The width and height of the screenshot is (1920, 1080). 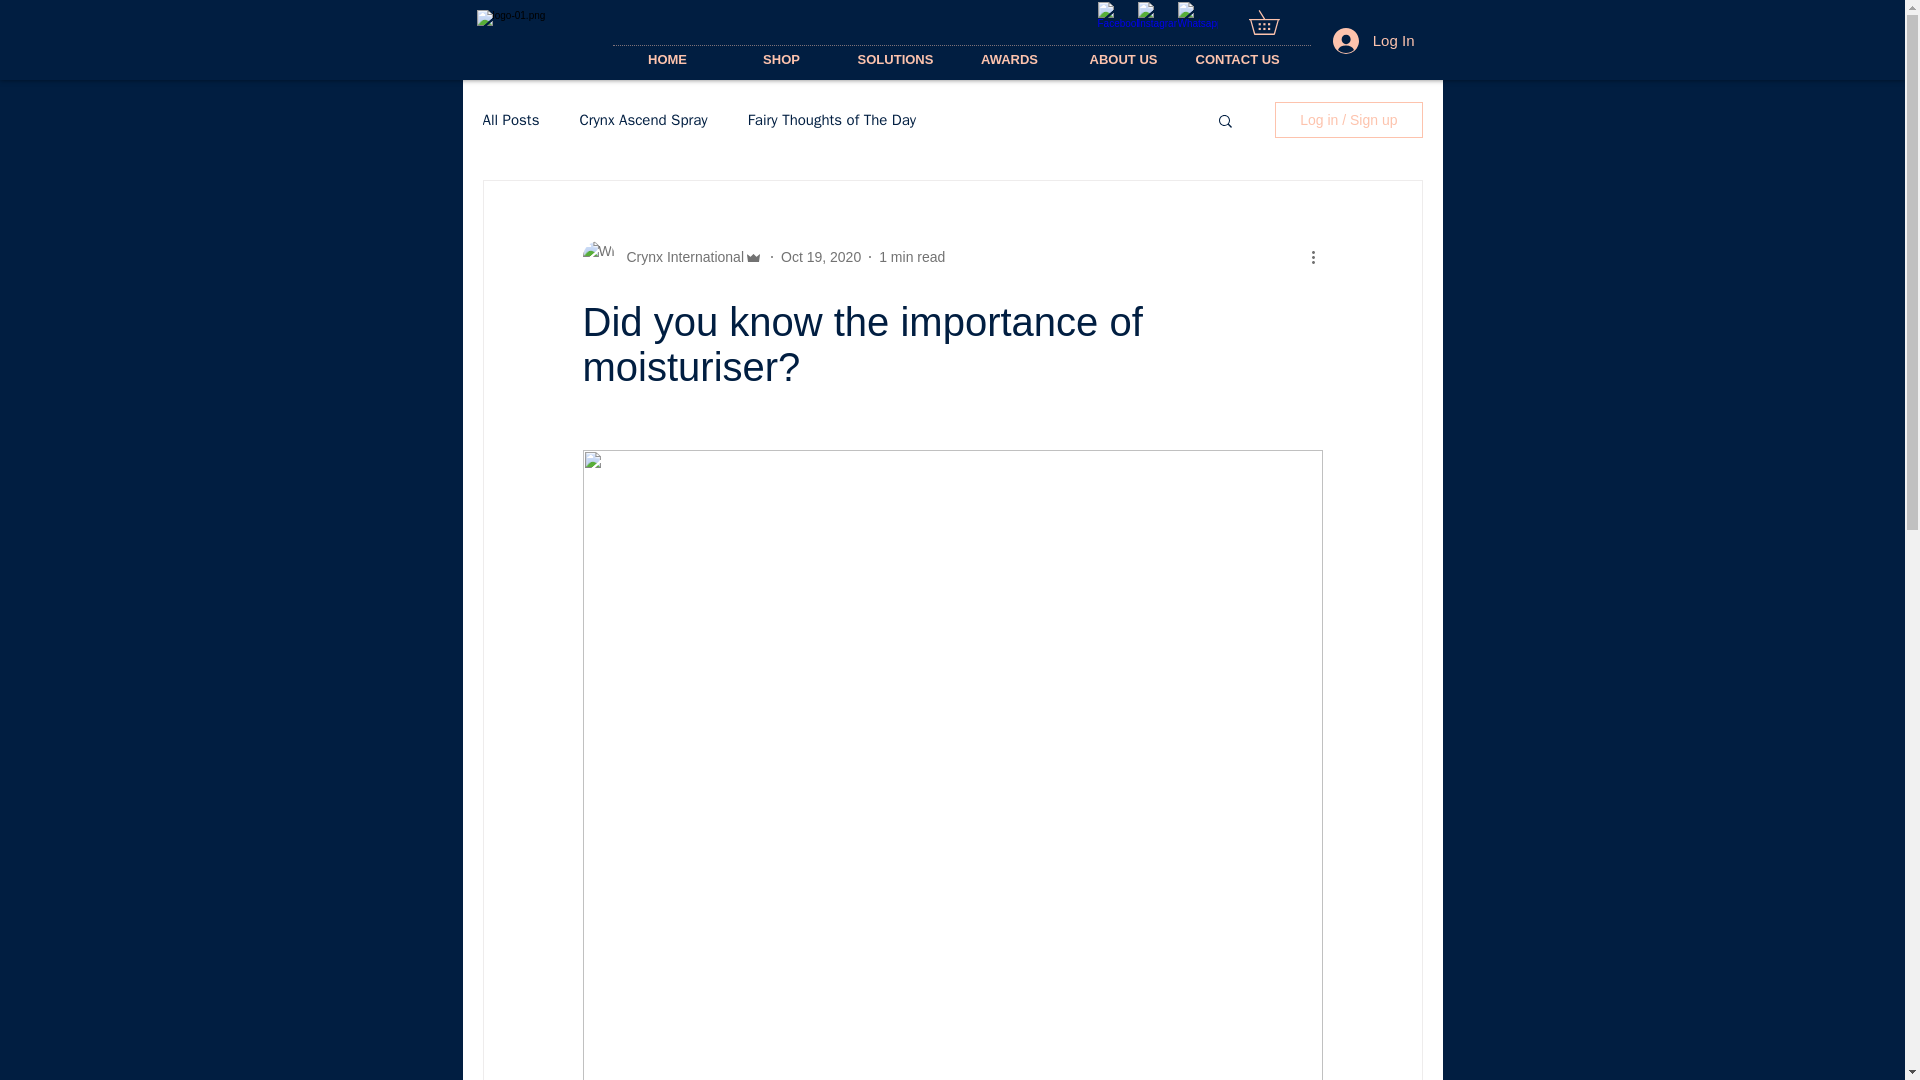 What do you see at coordinates (820, 256) in the screenshot?
I see `Oct 19, 2020` at bounding box center [820, 256].